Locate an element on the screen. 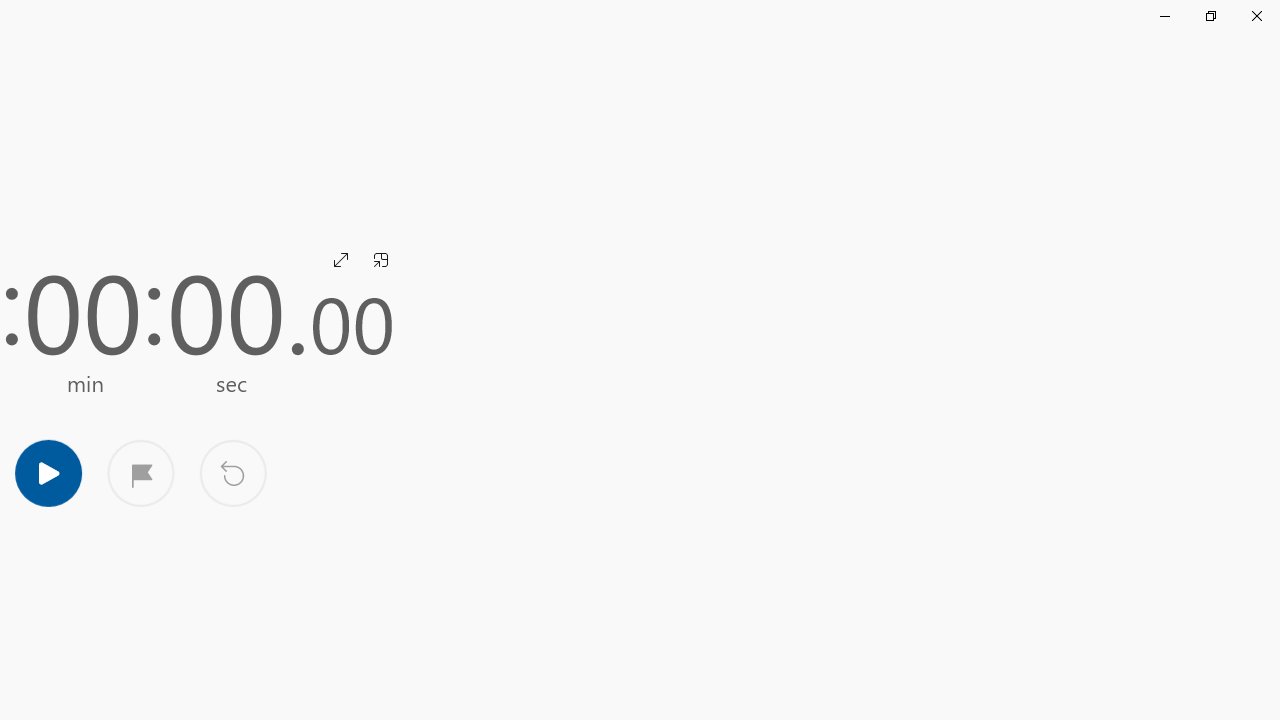  Restore Clock is located at coordinates (1210, 16).